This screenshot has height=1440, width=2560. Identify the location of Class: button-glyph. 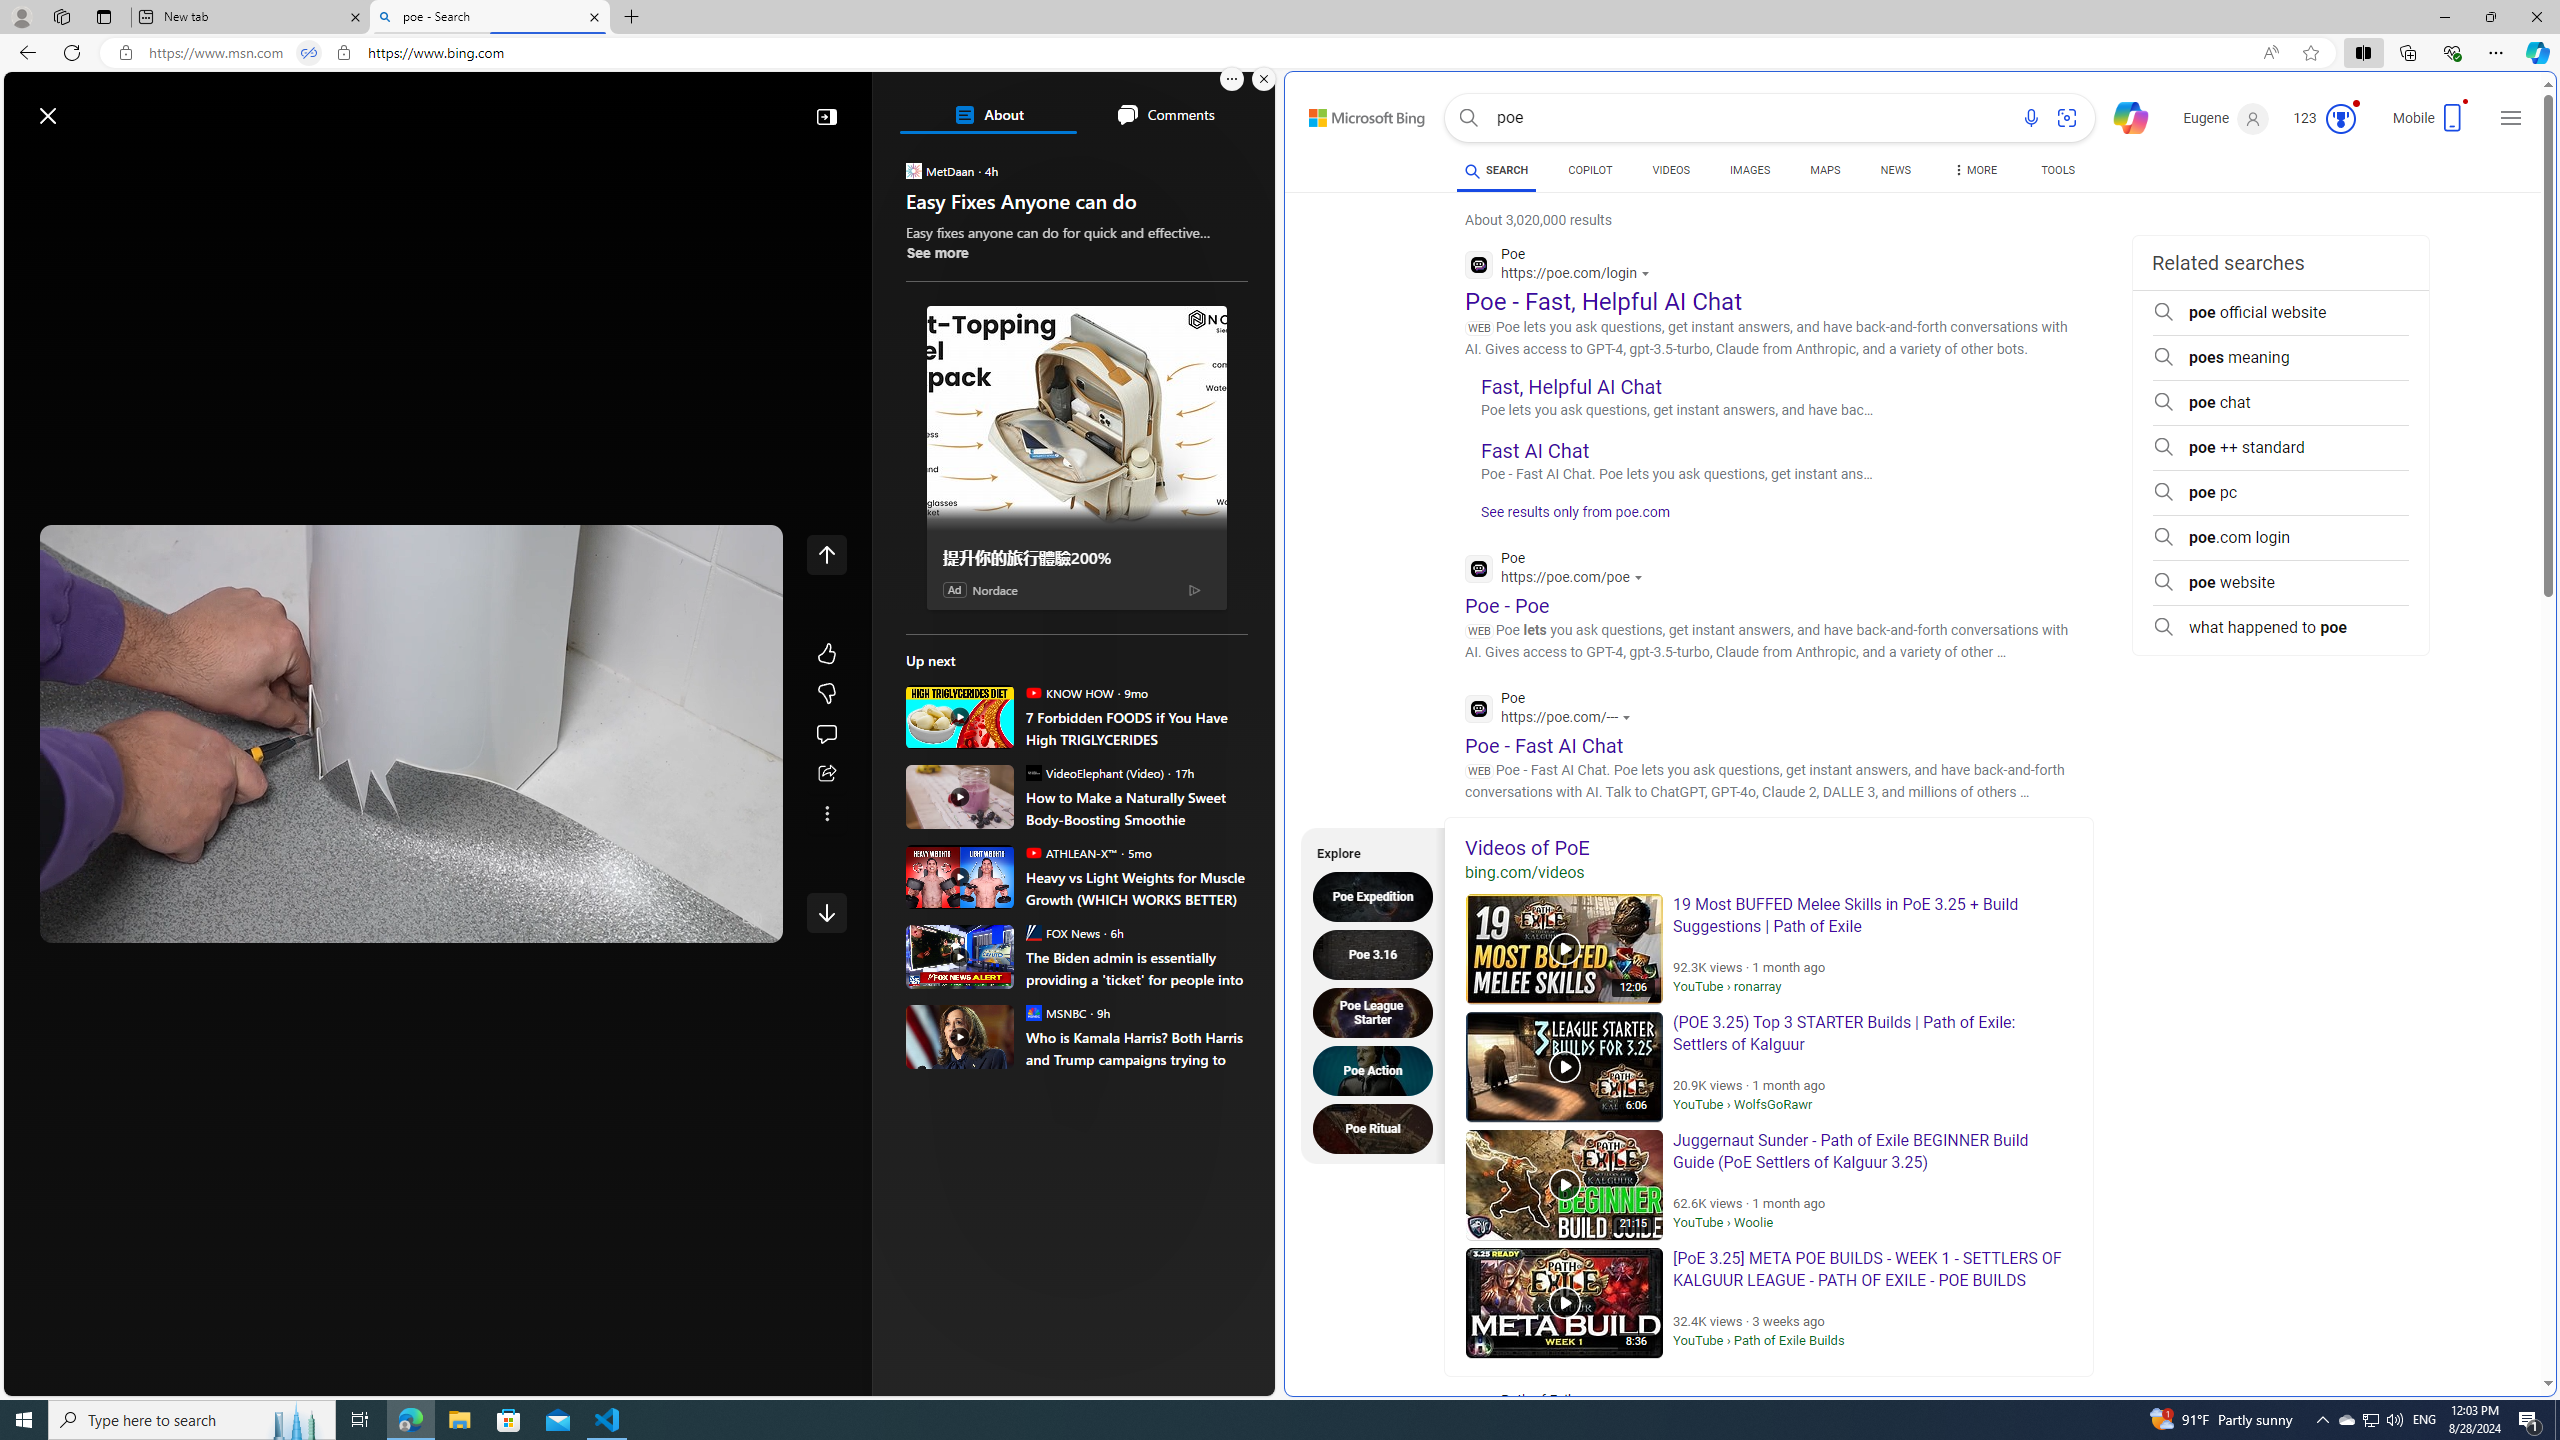
(29, 163).